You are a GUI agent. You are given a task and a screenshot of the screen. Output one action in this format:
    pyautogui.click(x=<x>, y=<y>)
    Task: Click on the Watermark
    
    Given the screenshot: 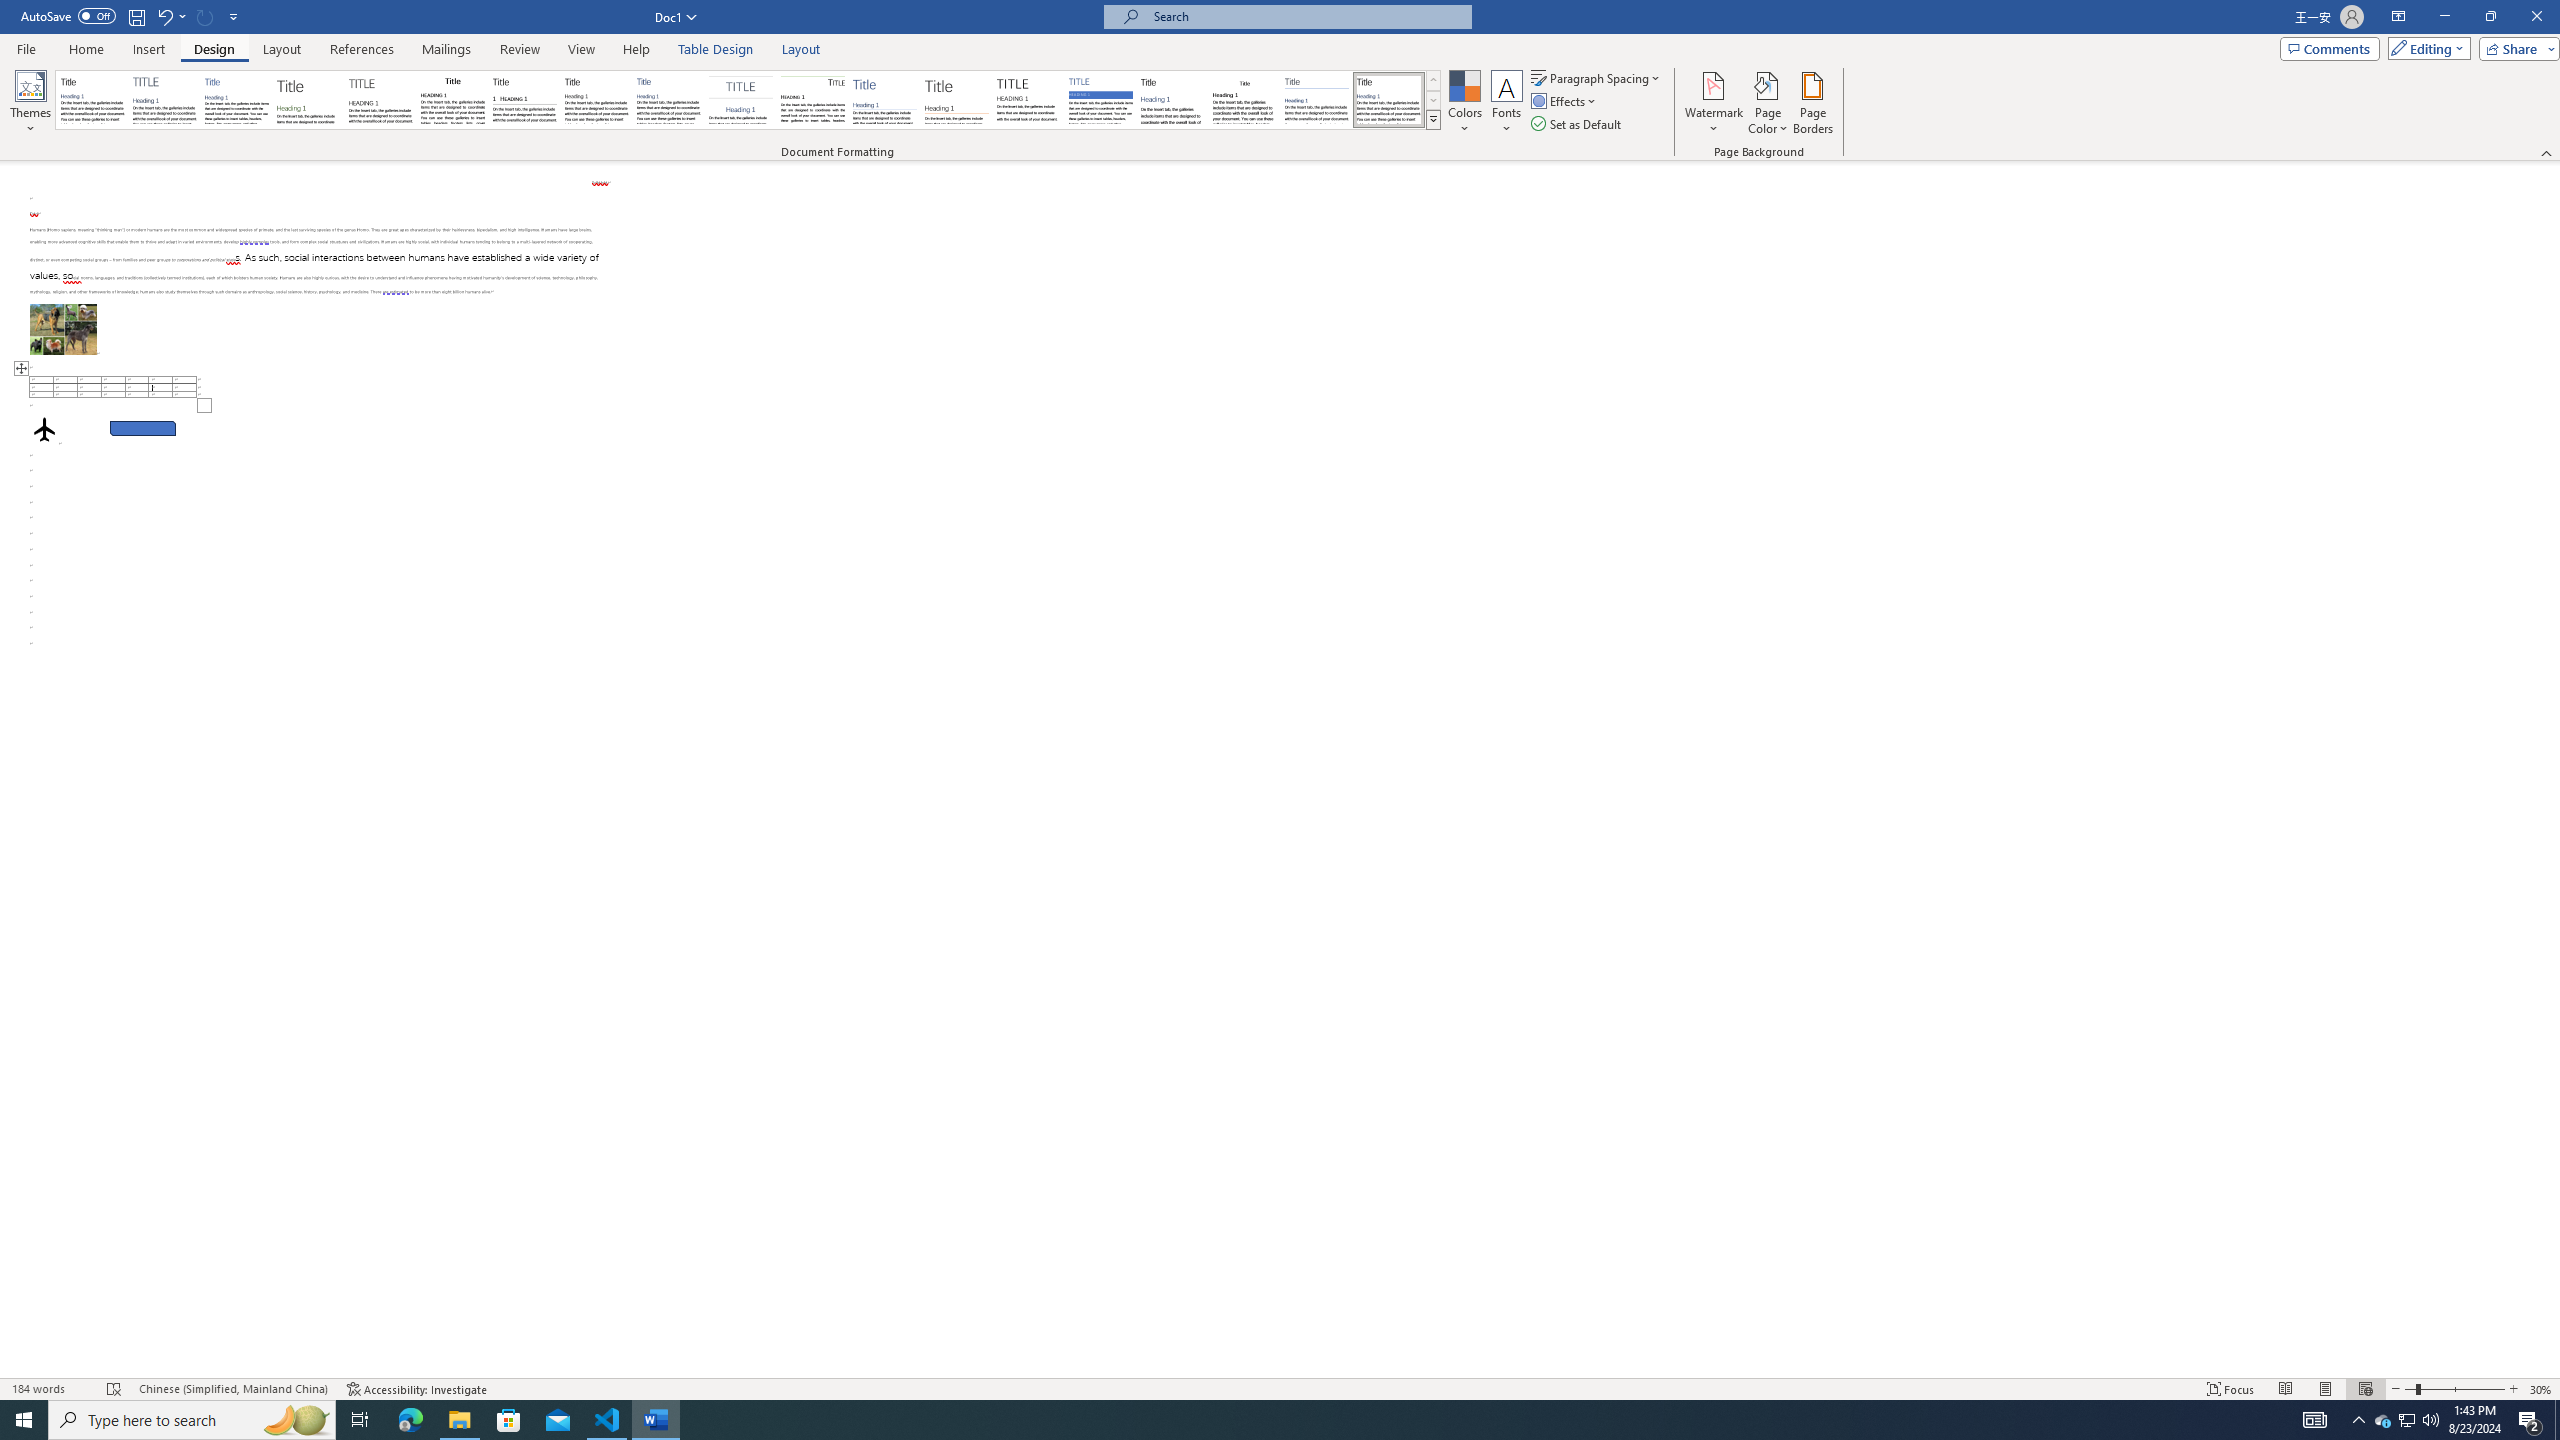 What is the action you would take?
    pyautogui.click(x=1713, y=103)
    